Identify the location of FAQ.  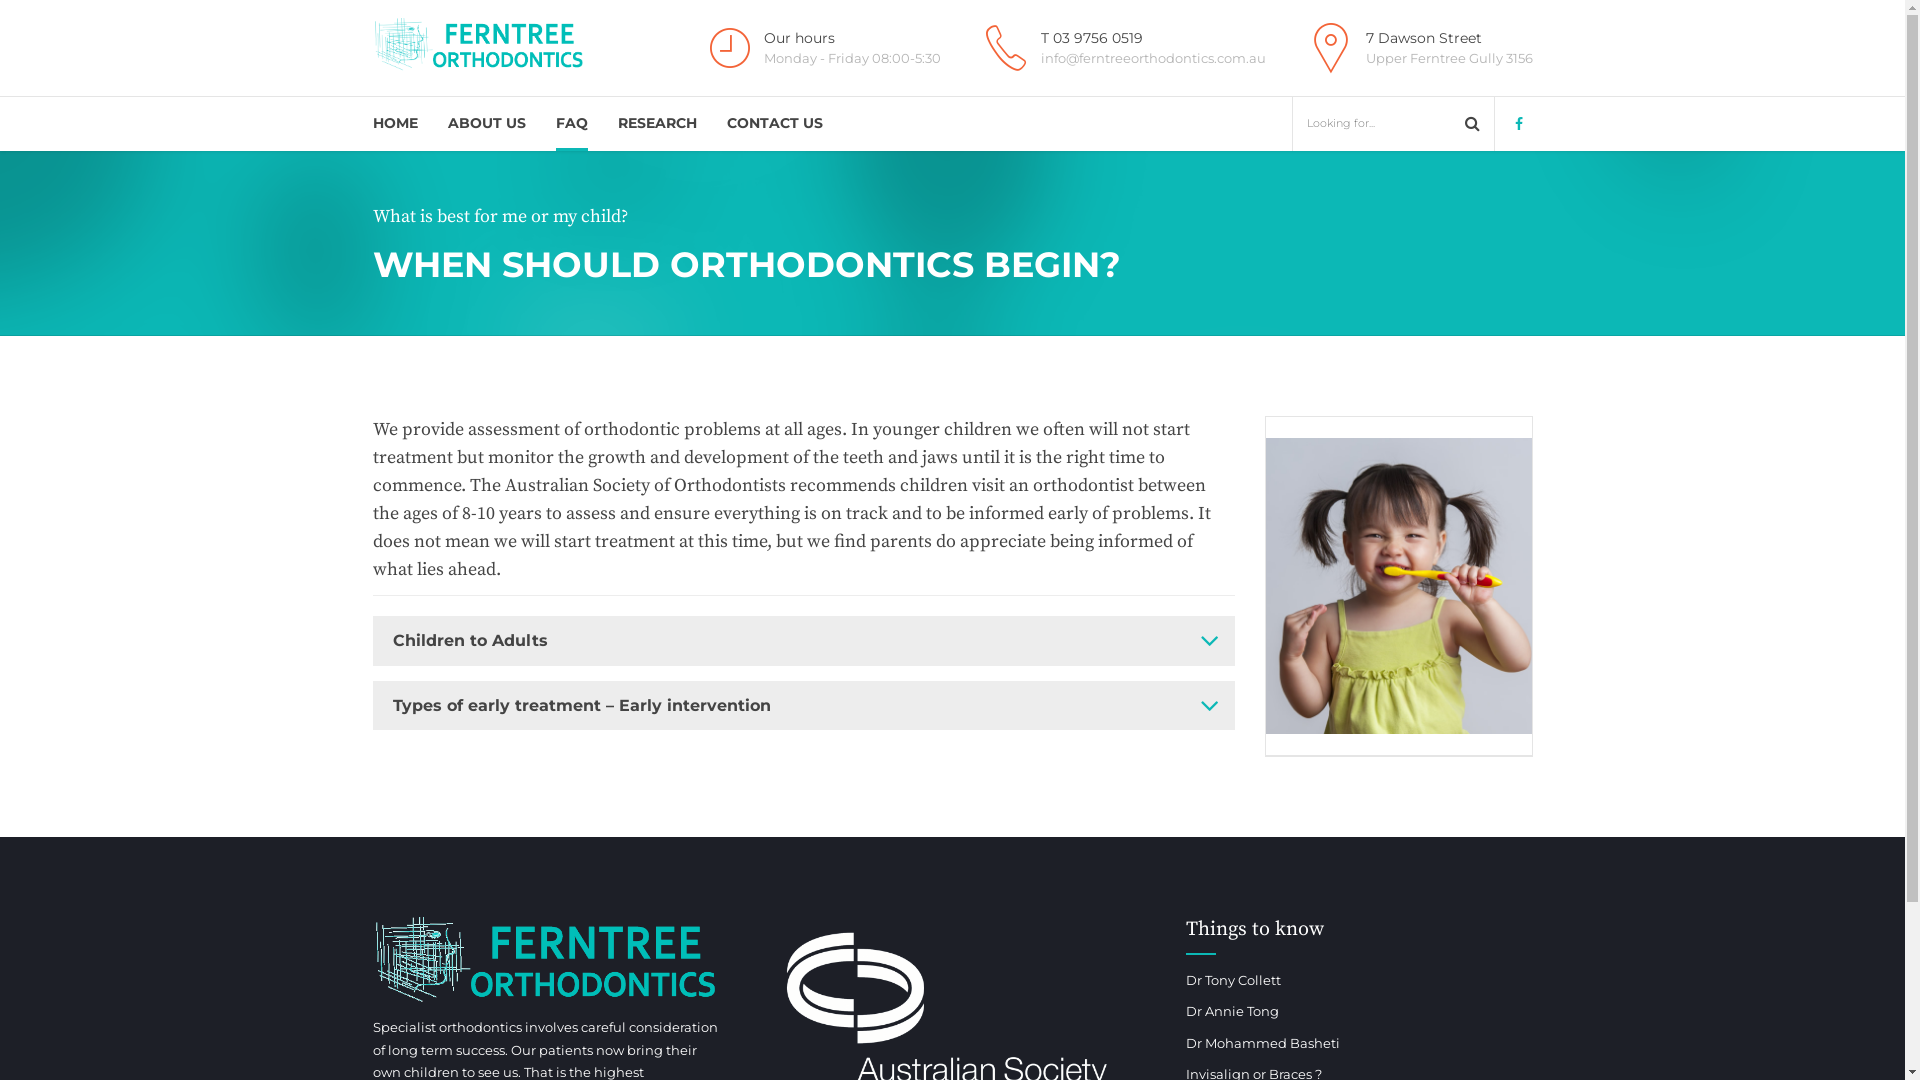
(572, 124).